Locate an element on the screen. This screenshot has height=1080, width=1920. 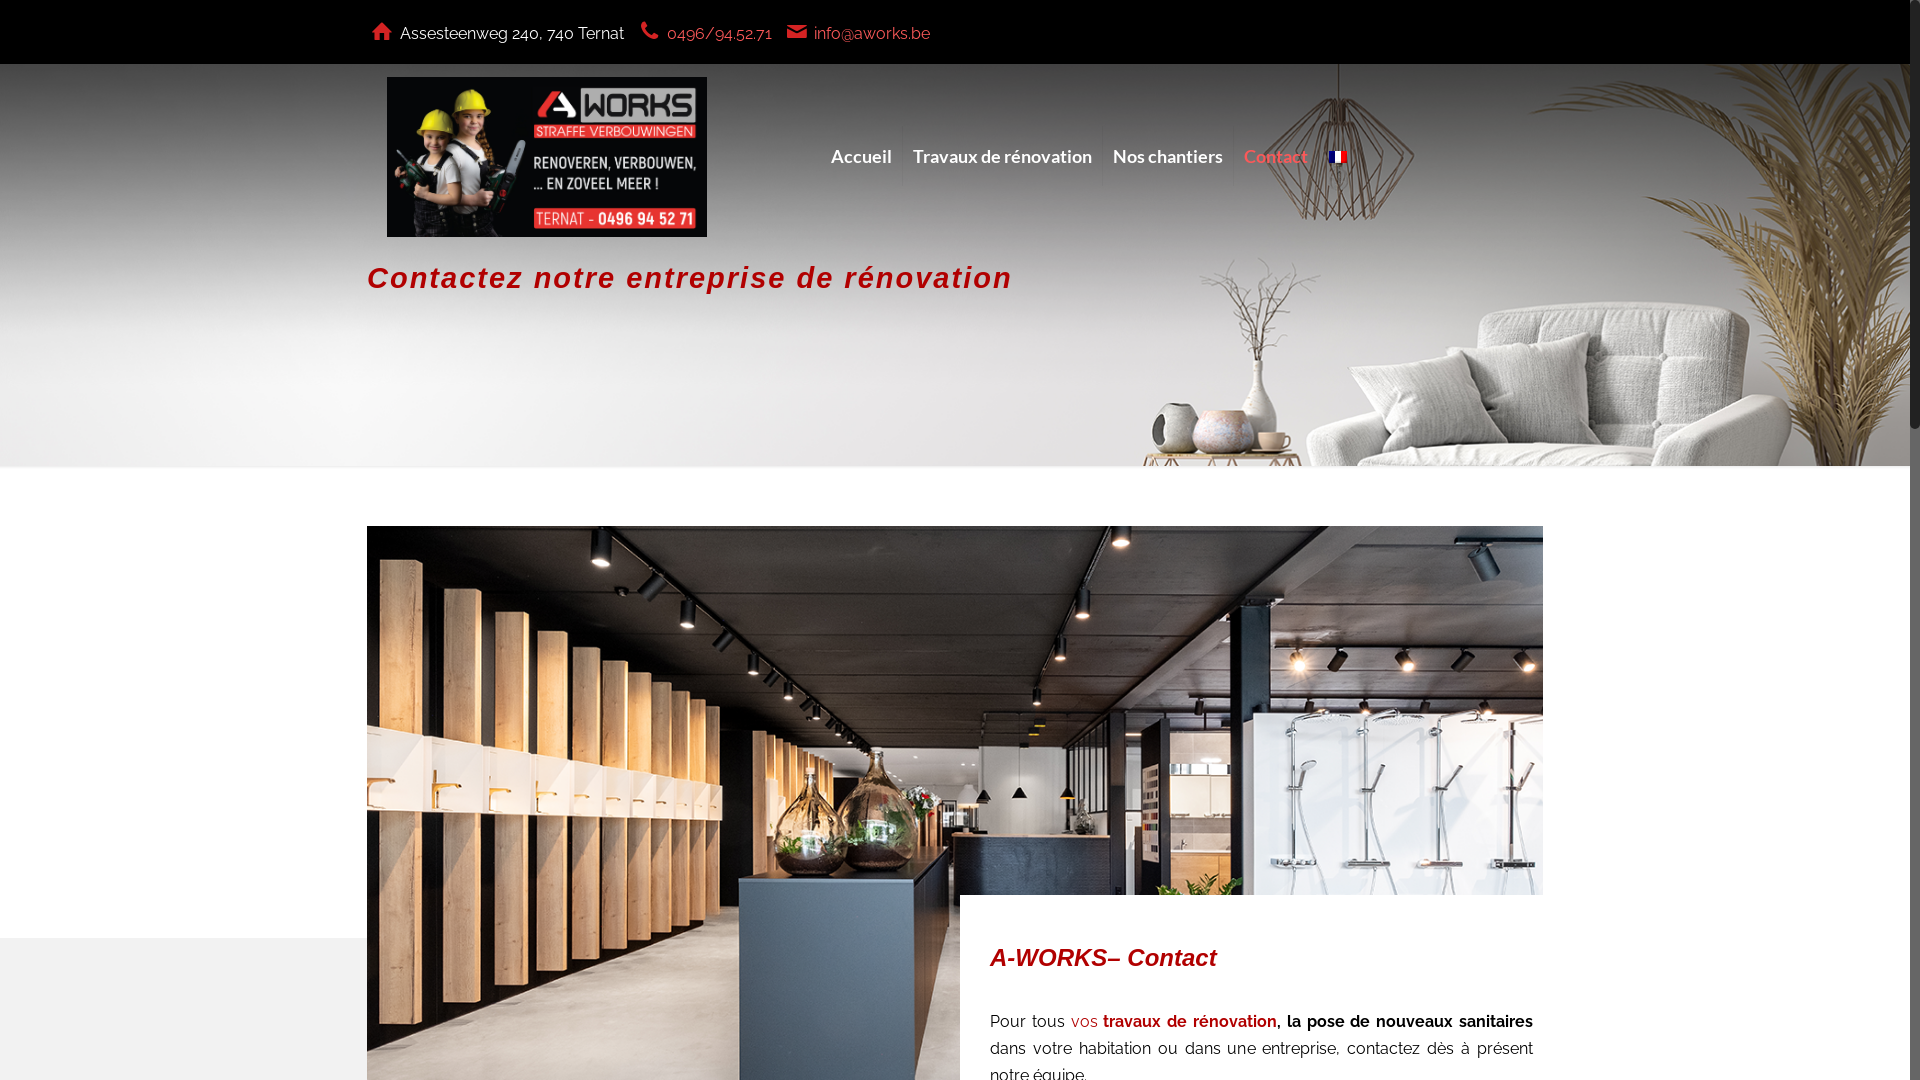
info@aworks.be is located at coordinates (872, 34).